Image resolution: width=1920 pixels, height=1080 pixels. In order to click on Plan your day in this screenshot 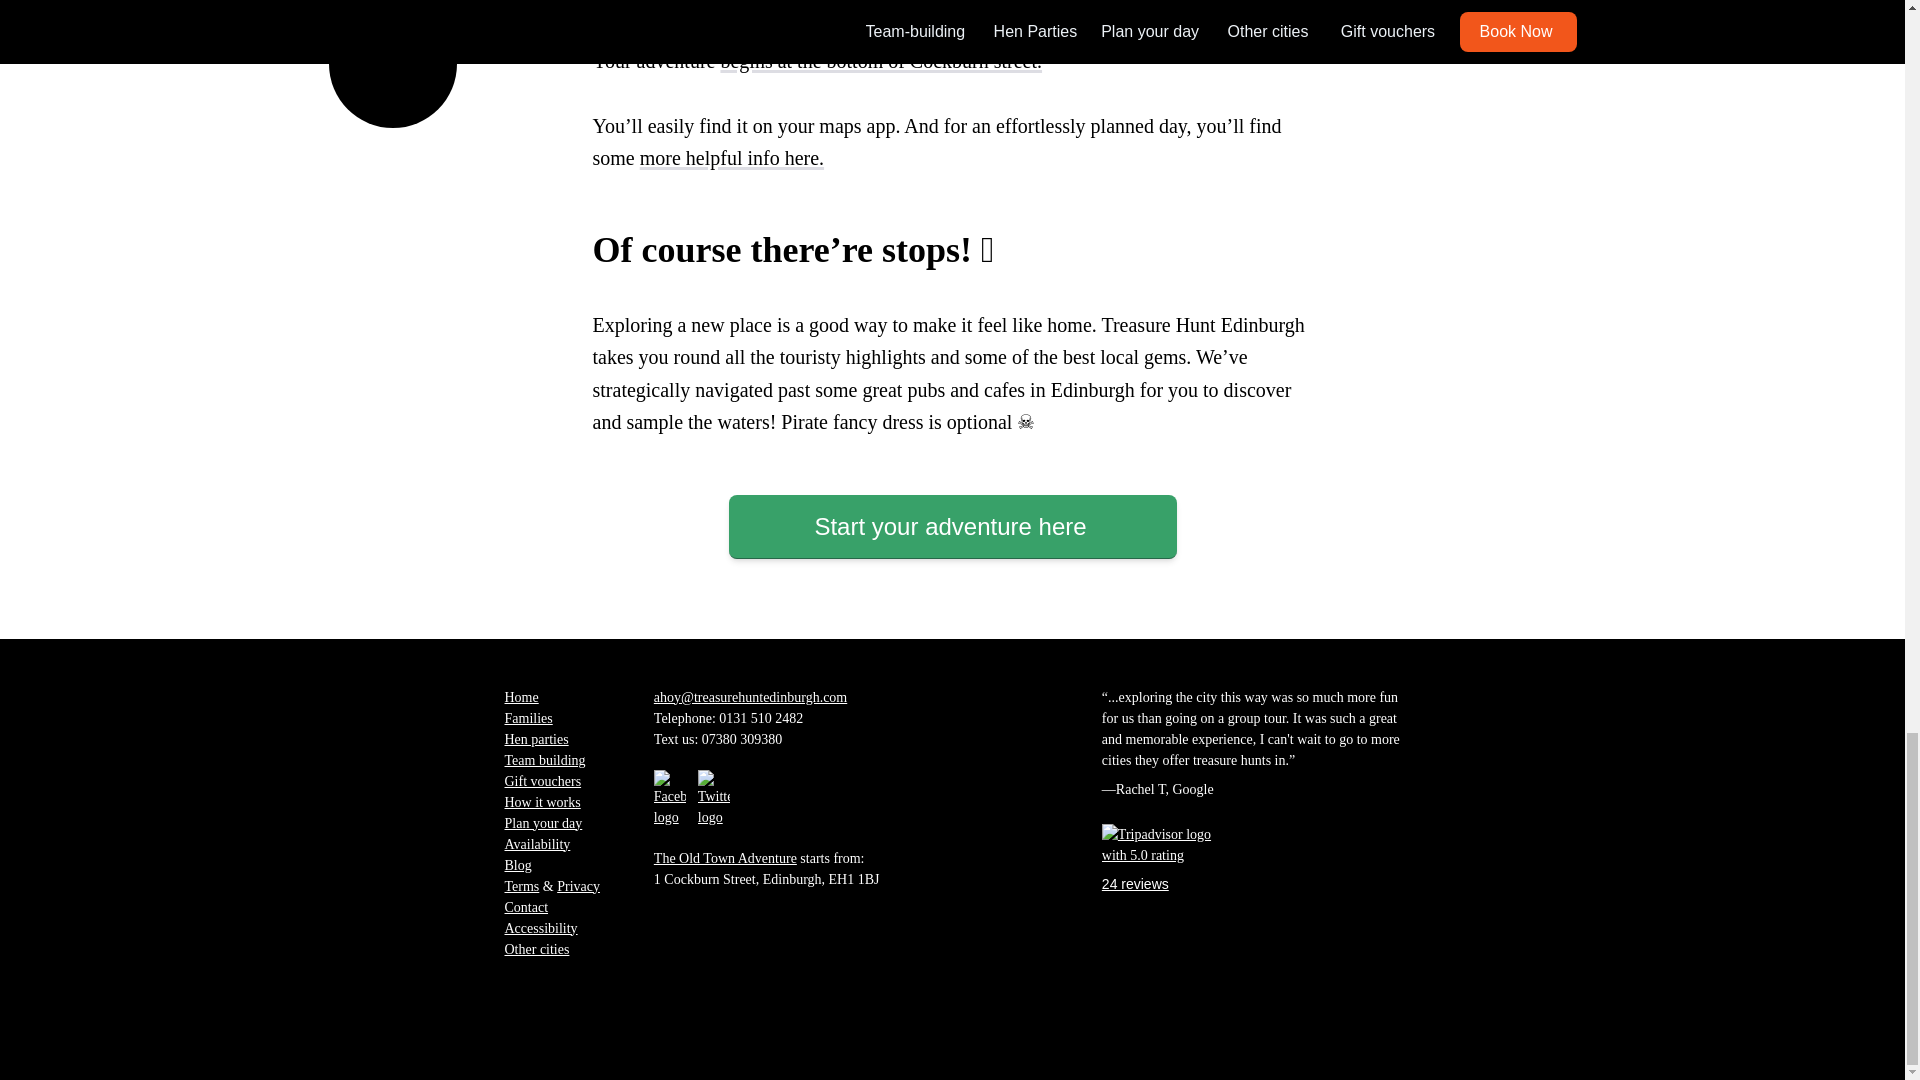, I will do `click(542, 822)`.